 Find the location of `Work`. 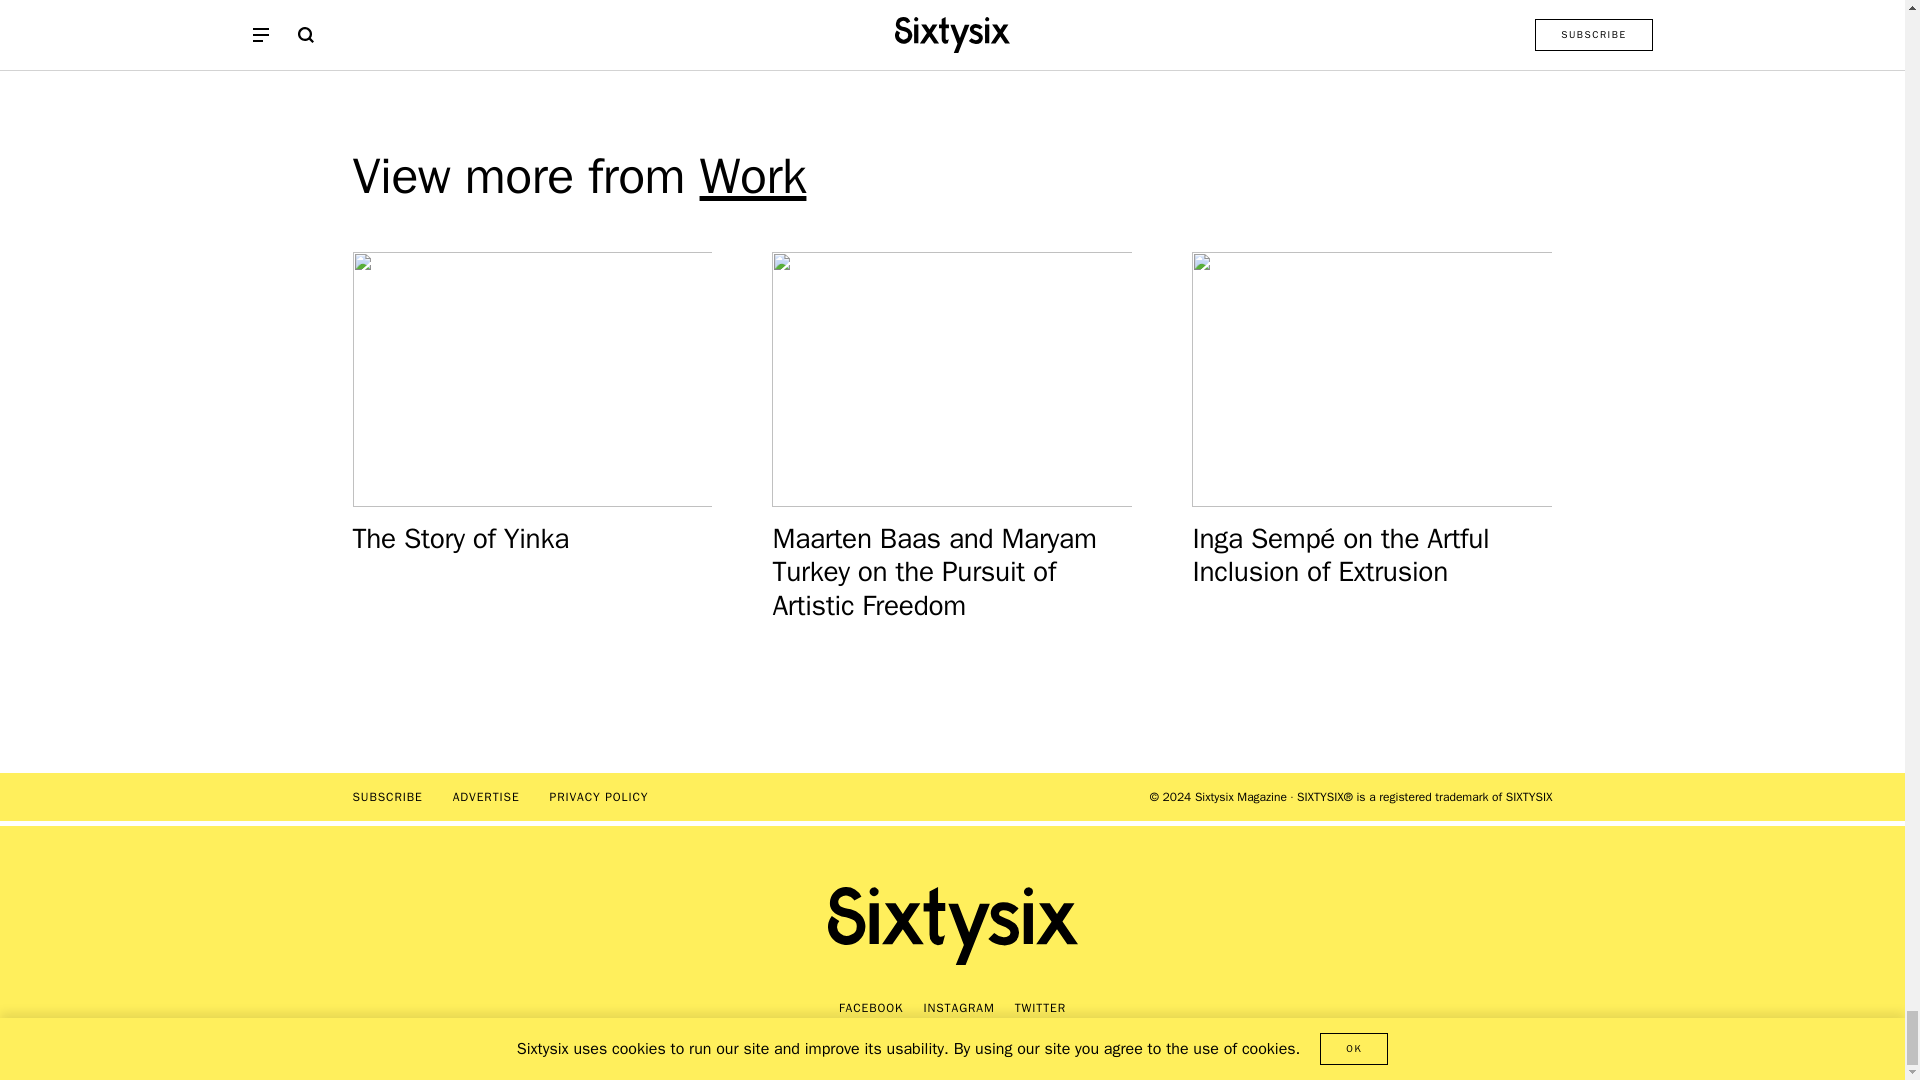

Work is located at coordinates (753, 176).